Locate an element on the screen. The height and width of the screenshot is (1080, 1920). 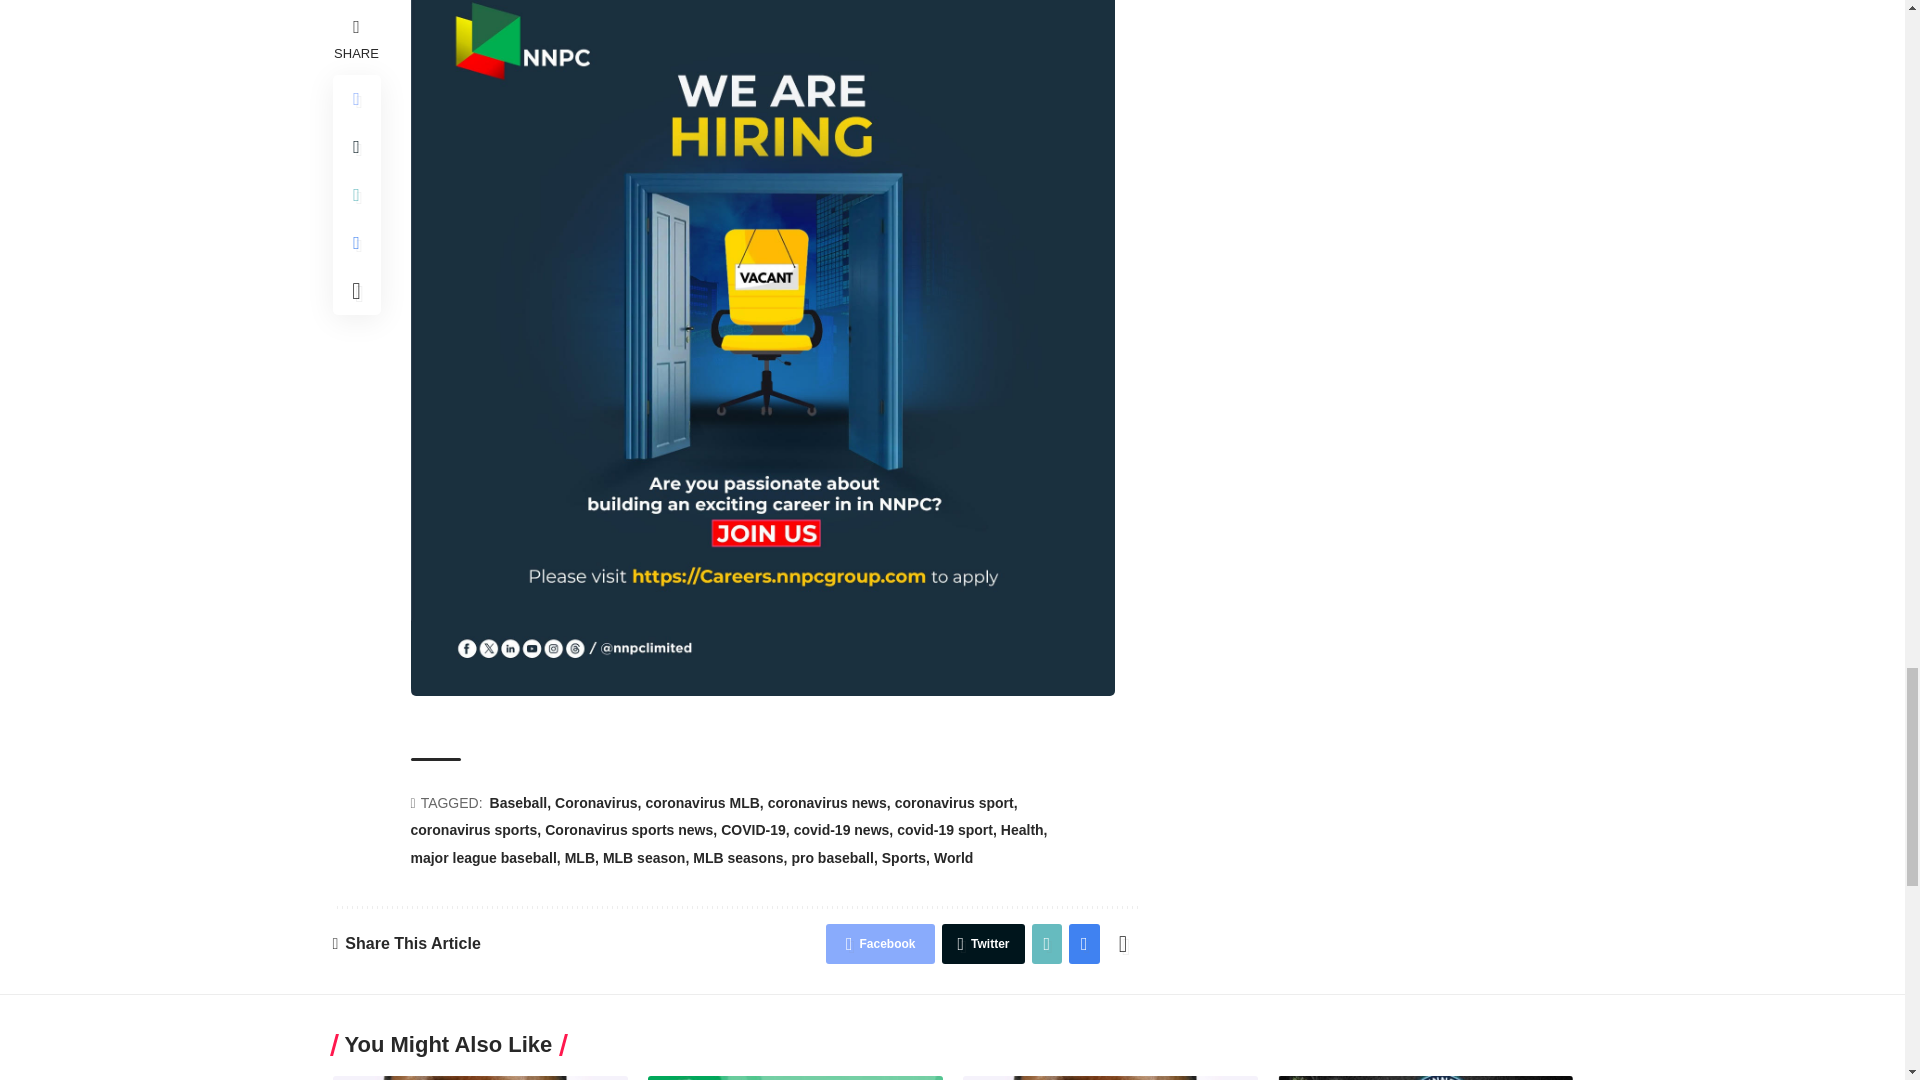
Coronavirus sports news is located at coordinates (630, 830).